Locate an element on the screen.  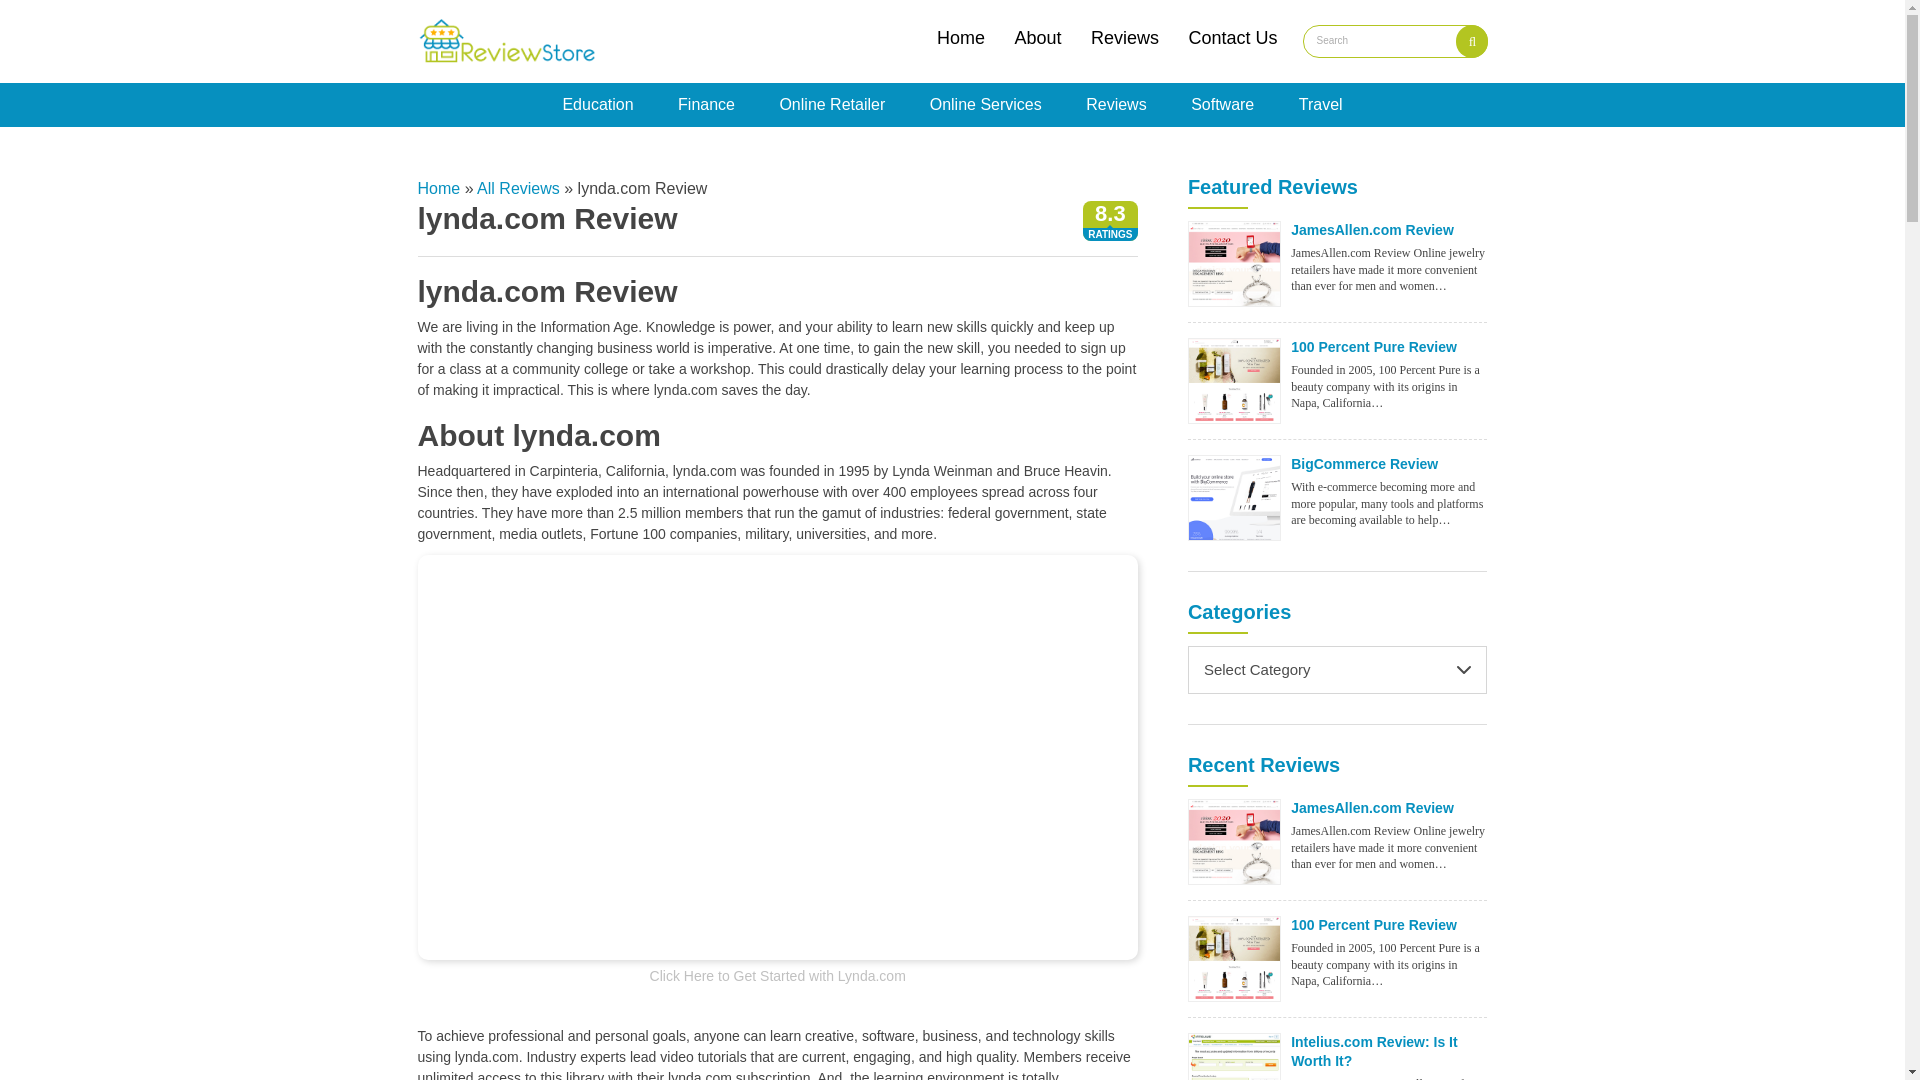
Online Retailer is located at coordinates (832, 105).